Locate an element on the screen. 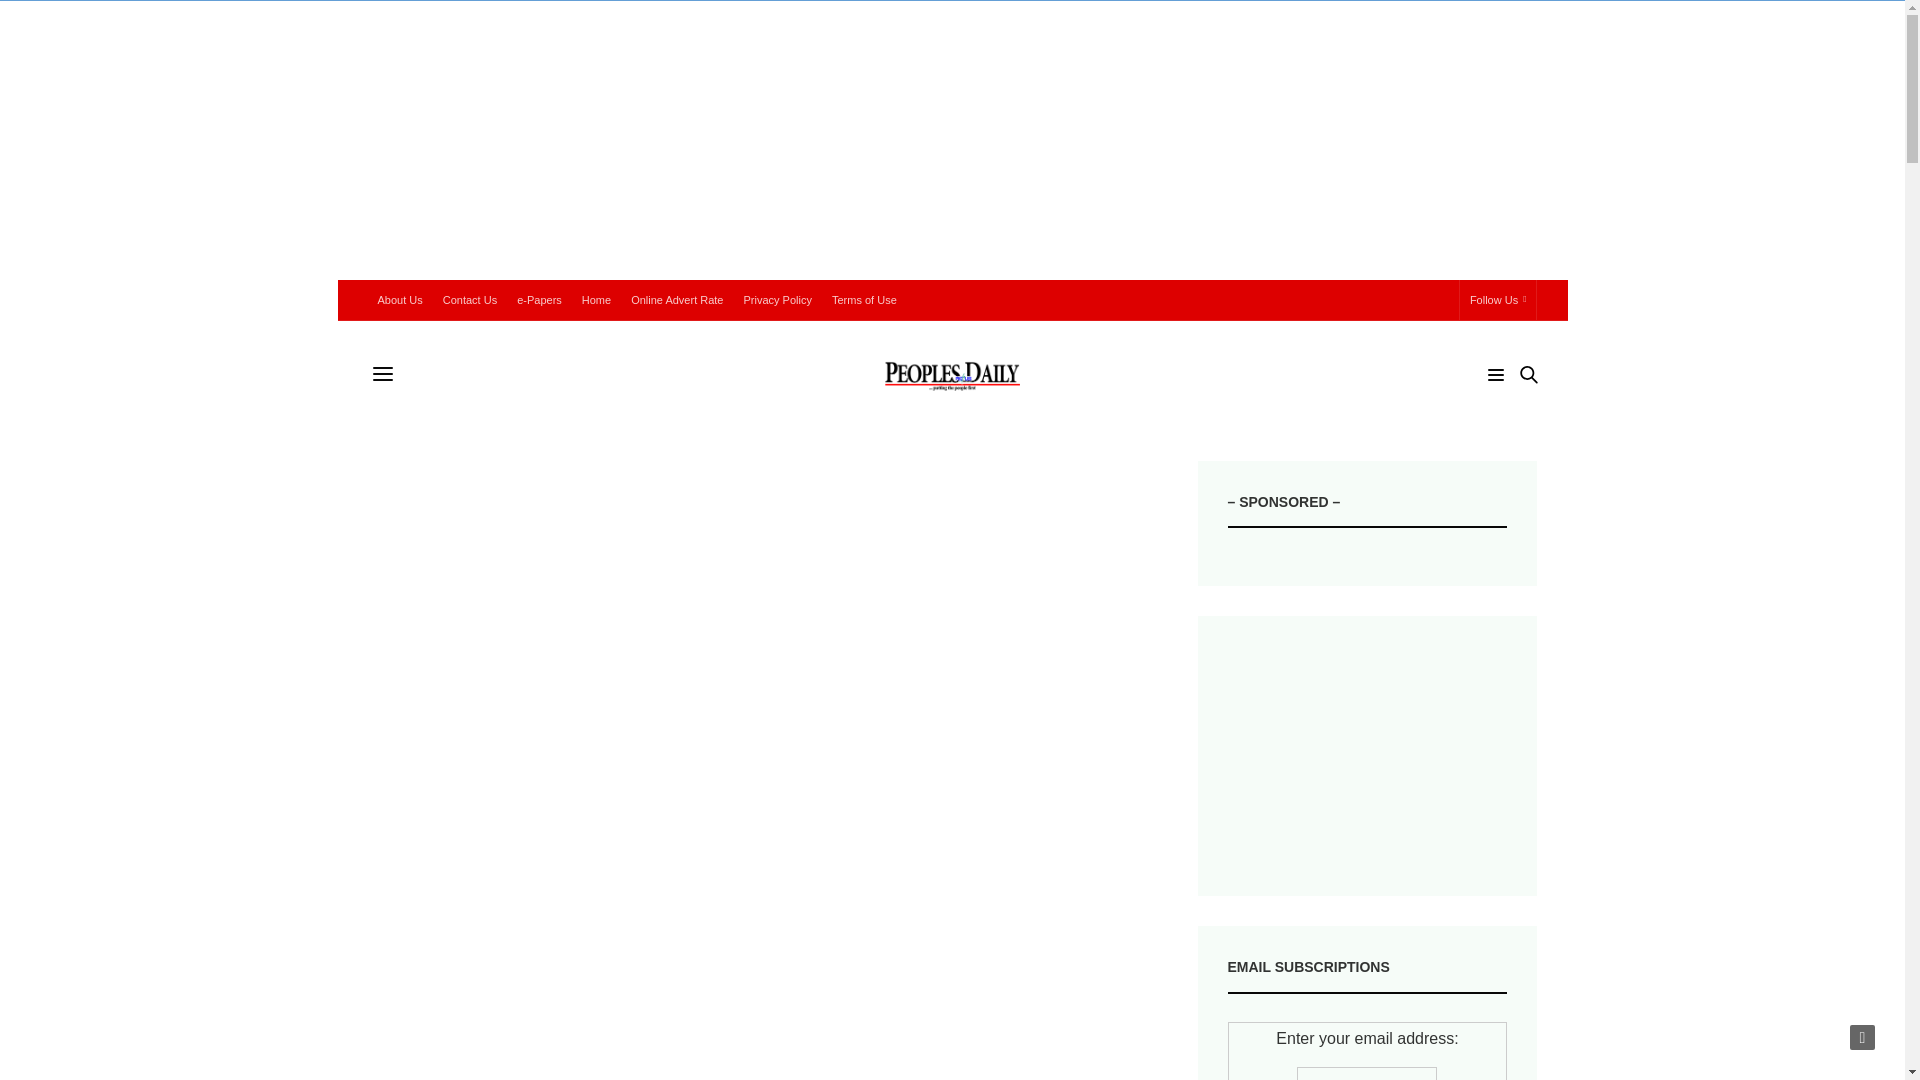  Advertisement is located at coordinates (1368, 756).